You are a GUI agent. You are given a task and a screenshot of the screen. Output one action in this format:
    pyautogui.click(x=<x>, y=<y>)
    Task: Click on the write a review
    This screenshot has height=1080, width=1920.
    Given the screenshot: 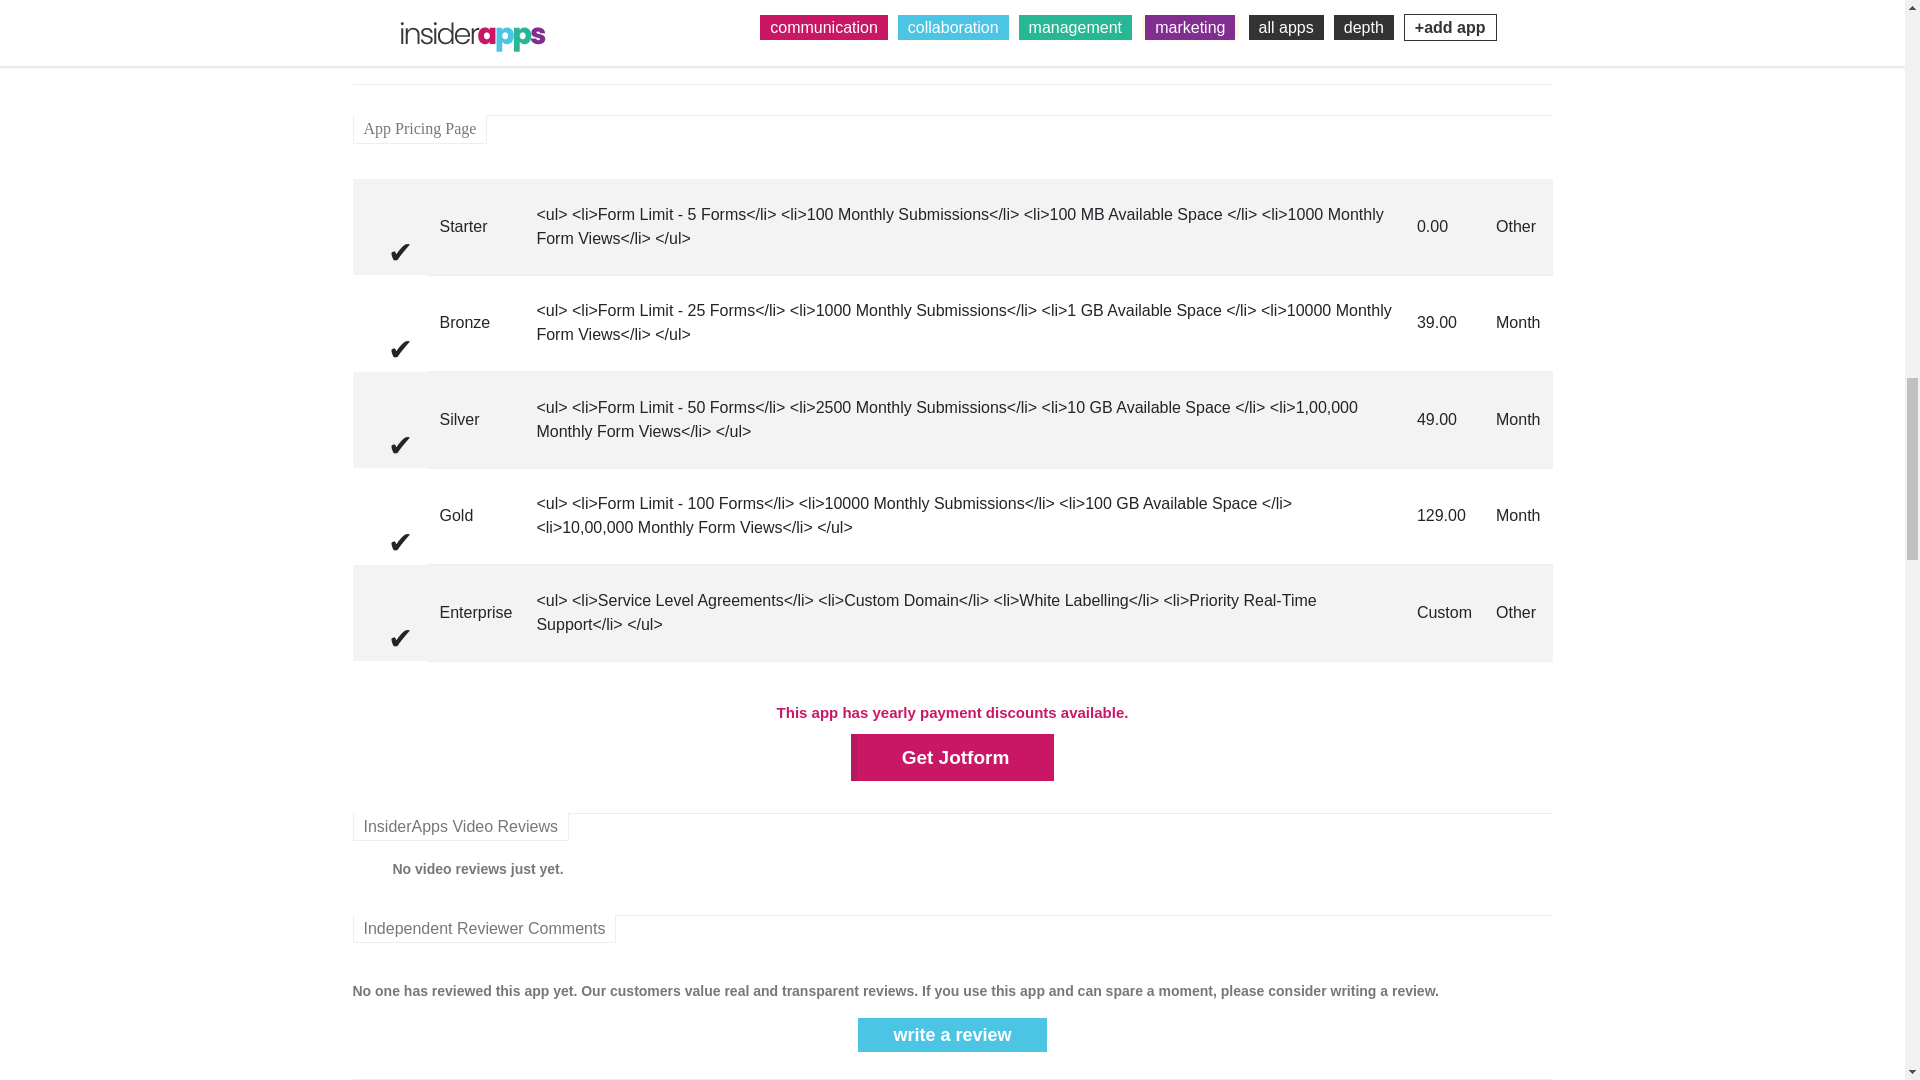 What is the action you would take?
    pyautogui.click(x=952, y=1034)
    